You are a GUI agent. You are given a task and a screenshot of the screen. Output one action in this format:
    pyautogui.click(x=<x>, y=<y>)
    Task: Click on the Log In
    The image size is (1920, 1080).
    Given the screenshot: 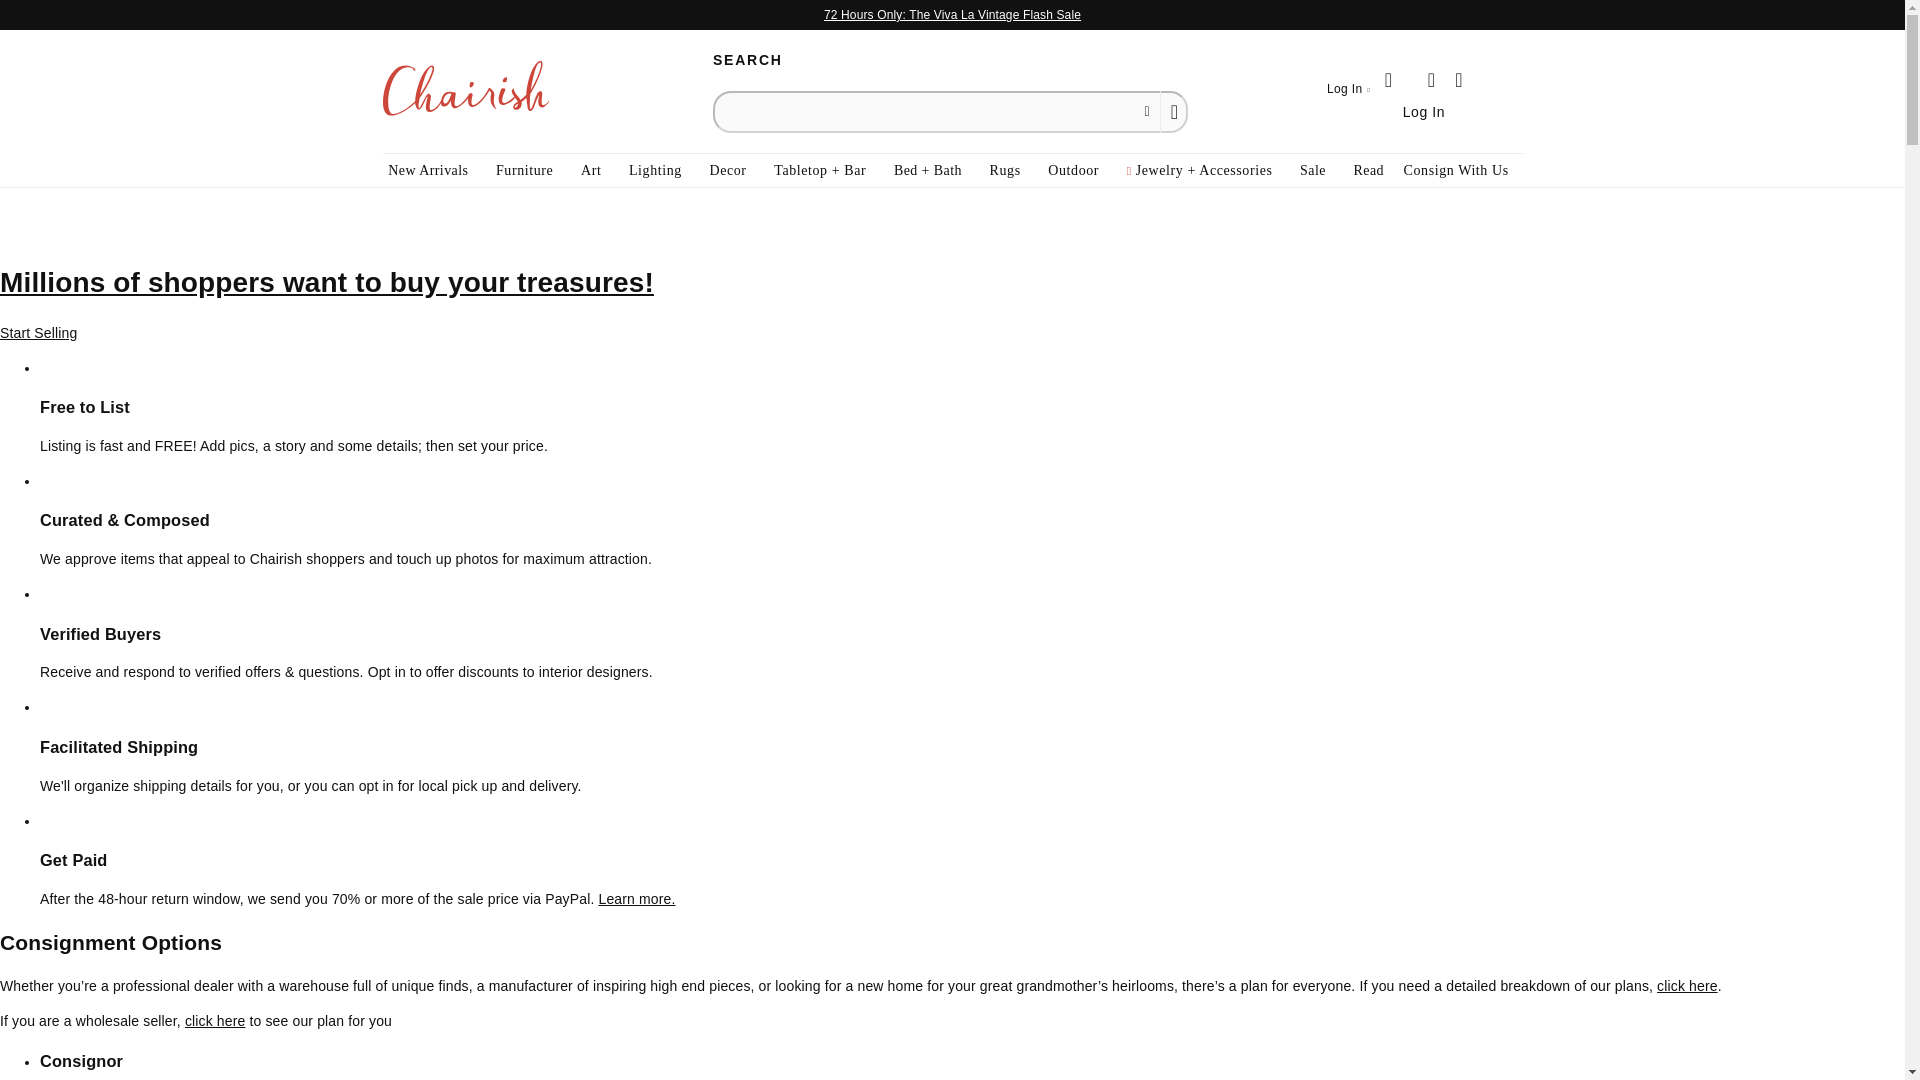 What is the action you would take?
    pyautogui.click(x=1424, y=110)
    